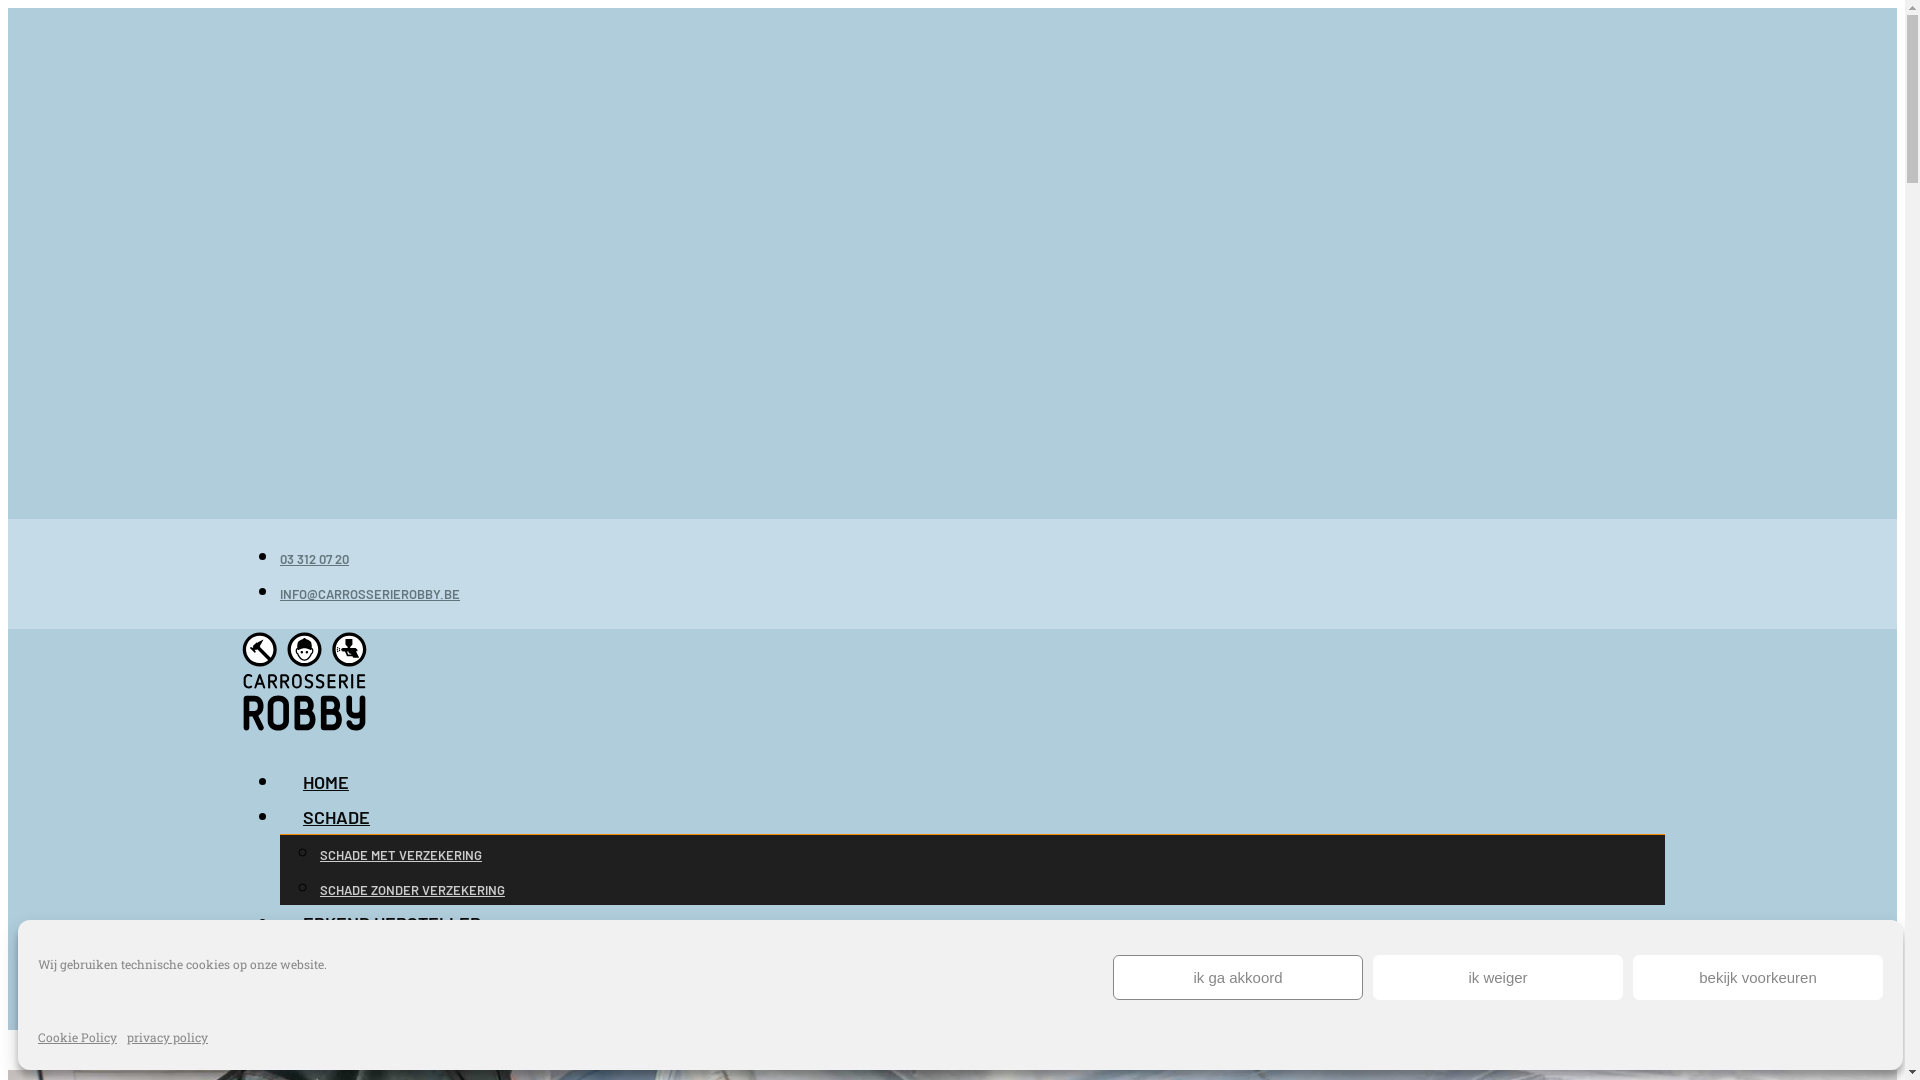 The width and height of the screenshot is (1920, 1080). What do you see at coordinates (1238, 978) in the screenshot?
I see `ik ga akkoord` at bounding box center [1238, 978].